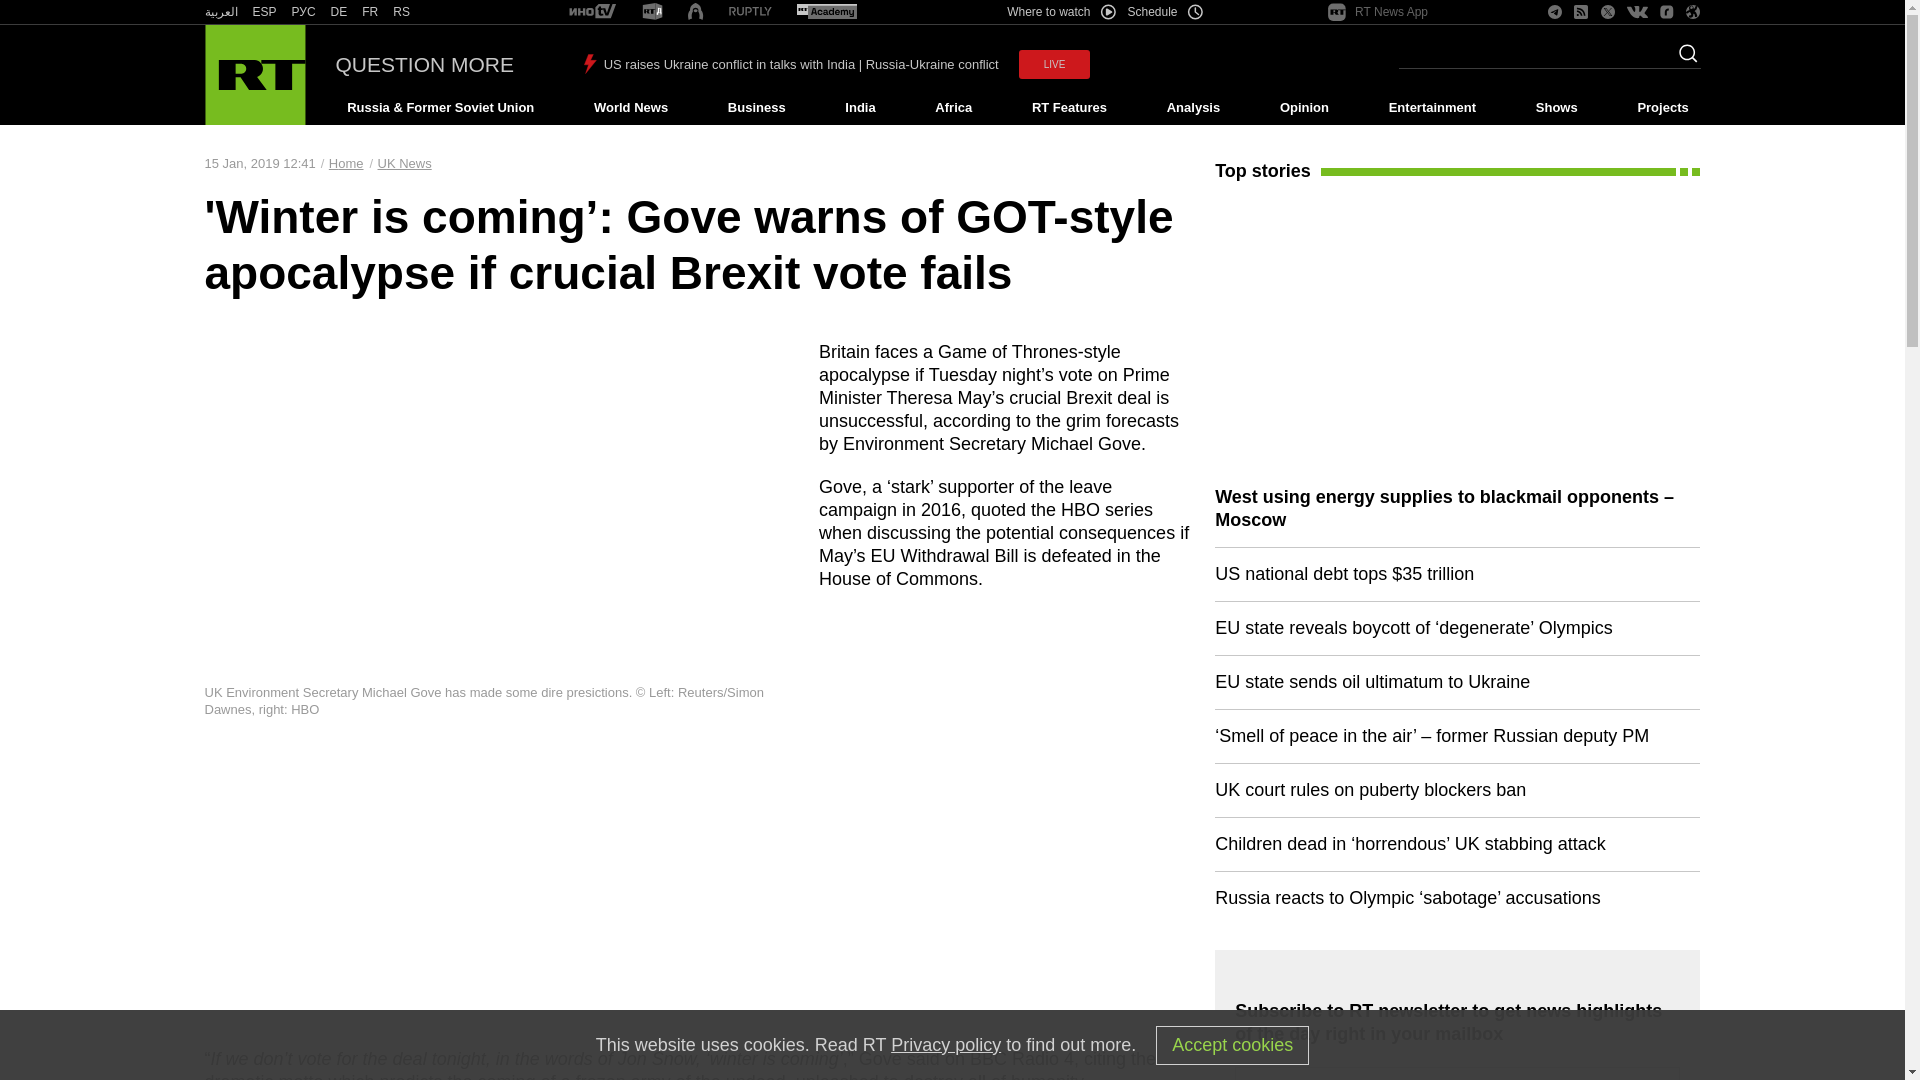  I want to click on World News, so click(630, 108).